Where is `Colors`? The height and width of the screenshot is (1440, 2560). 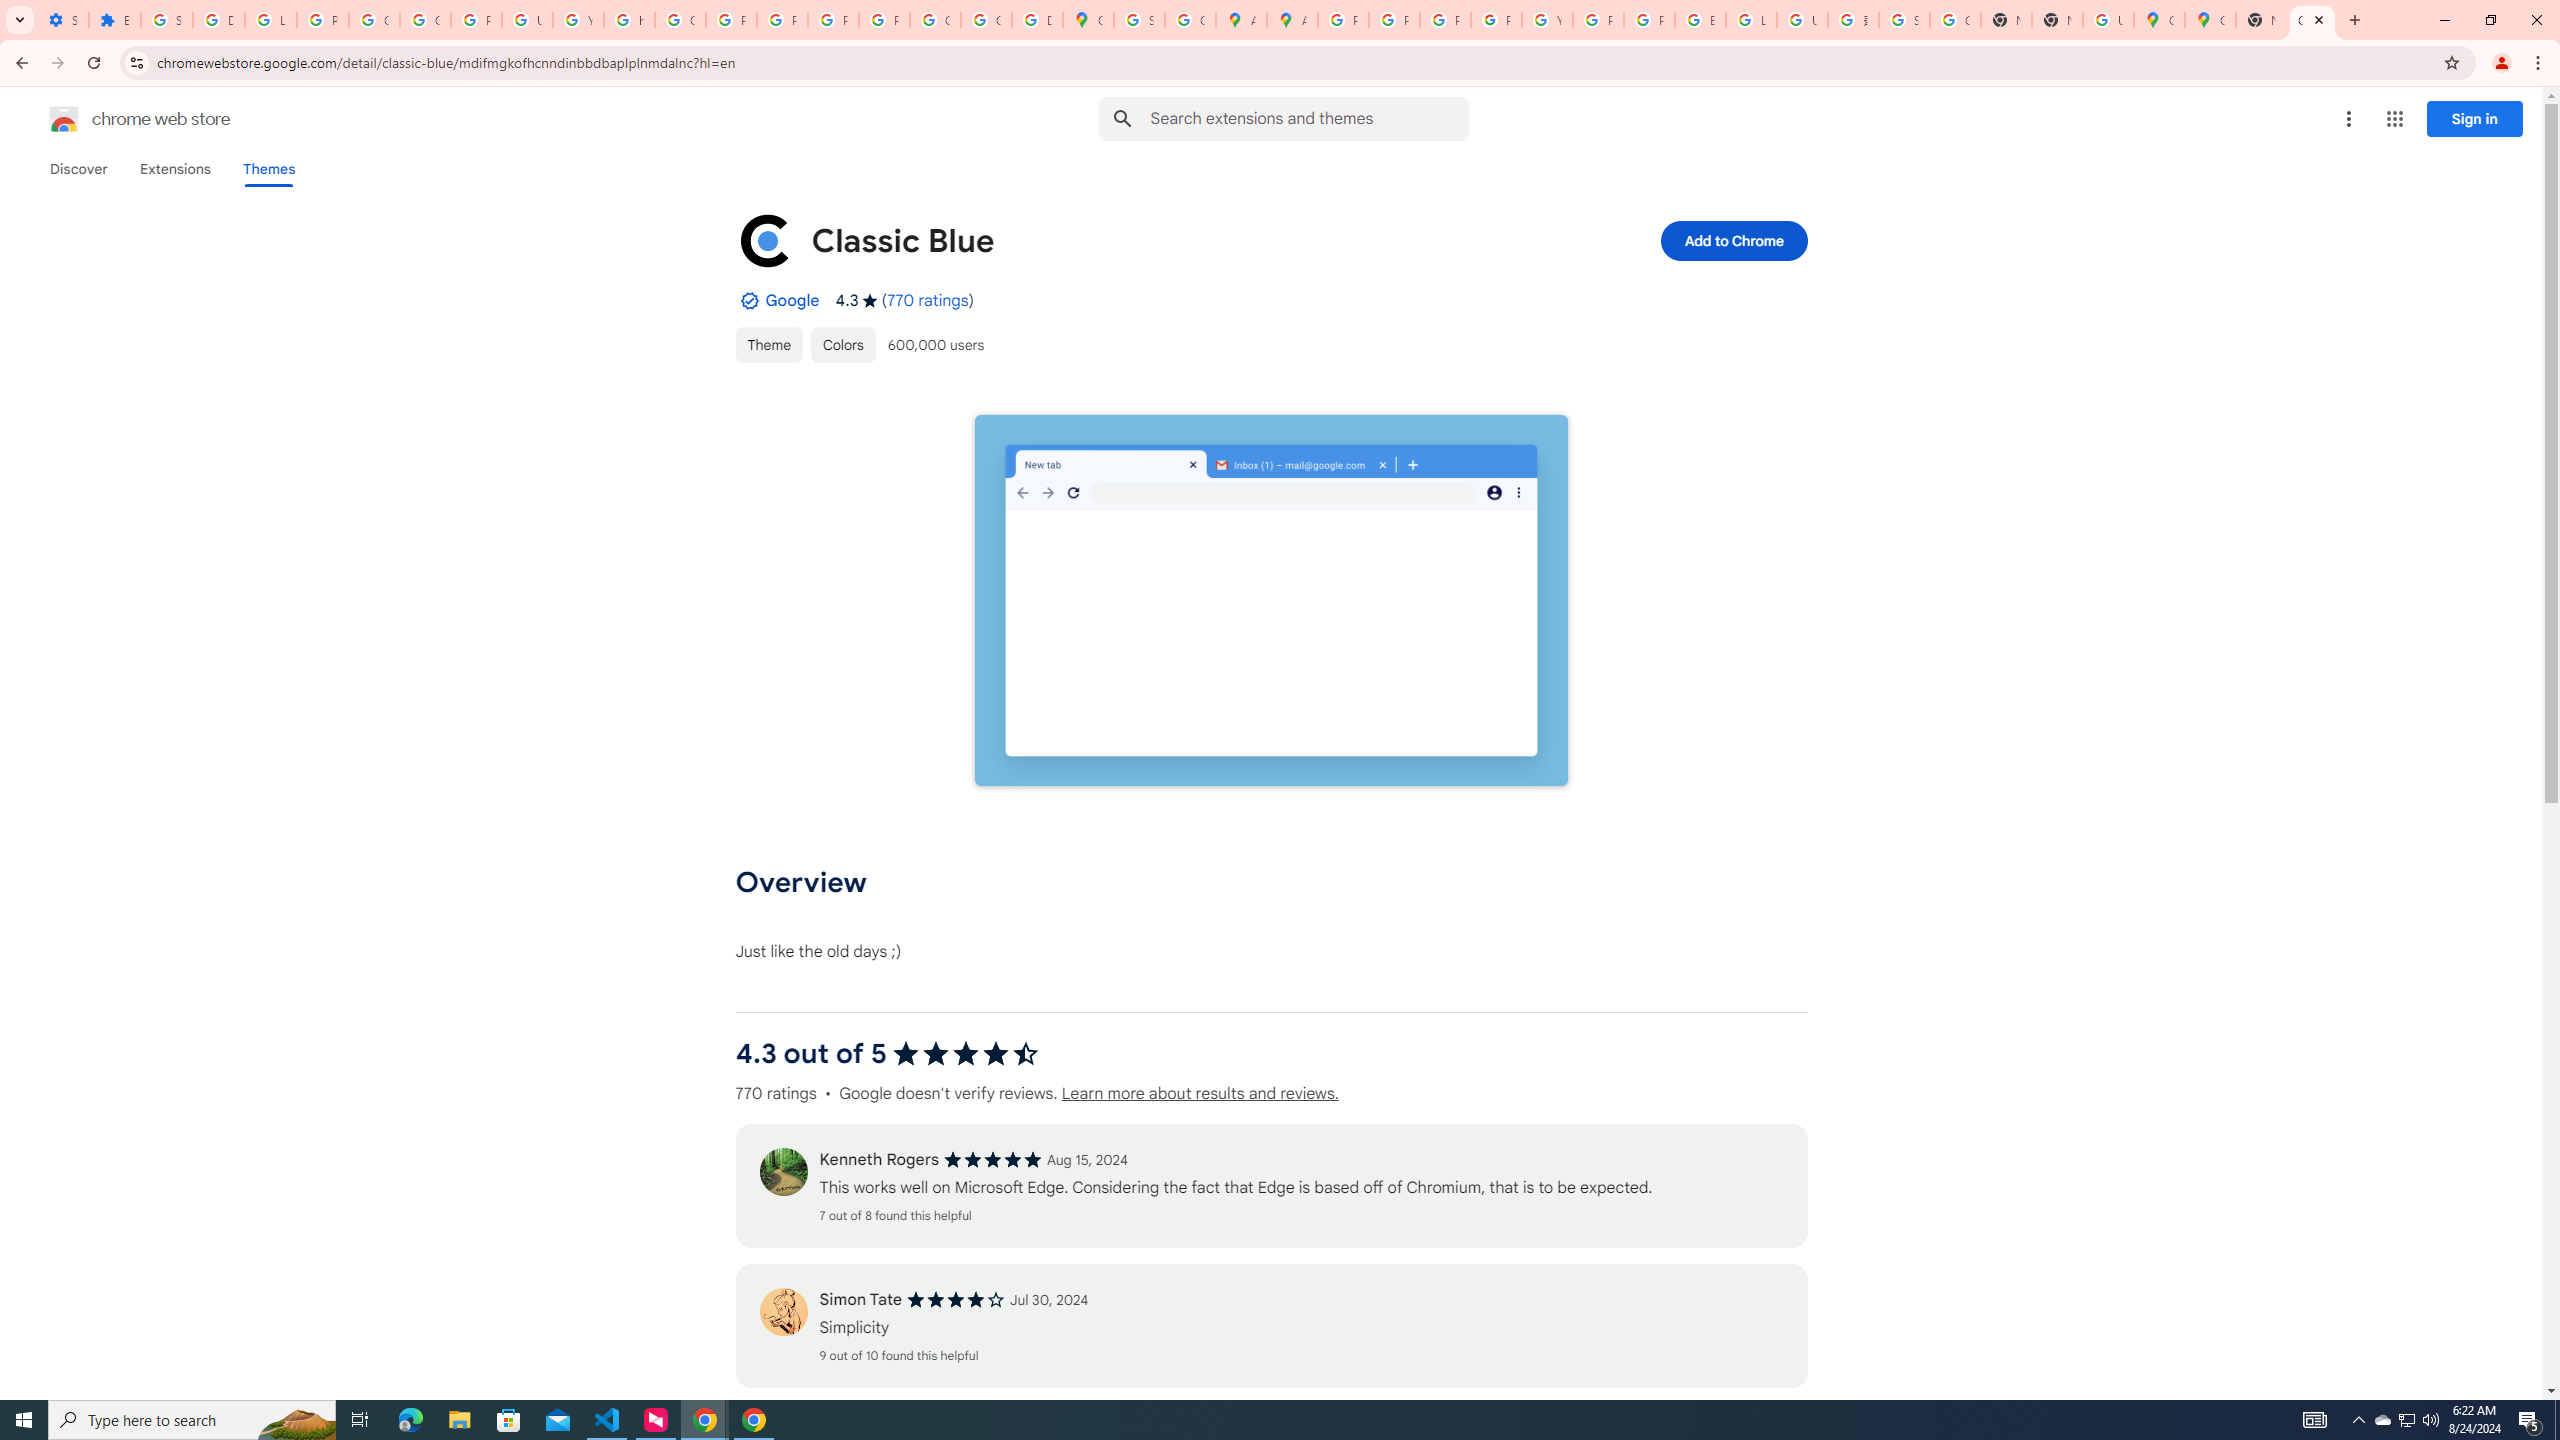
Colors is located at coordinates (843, 344).